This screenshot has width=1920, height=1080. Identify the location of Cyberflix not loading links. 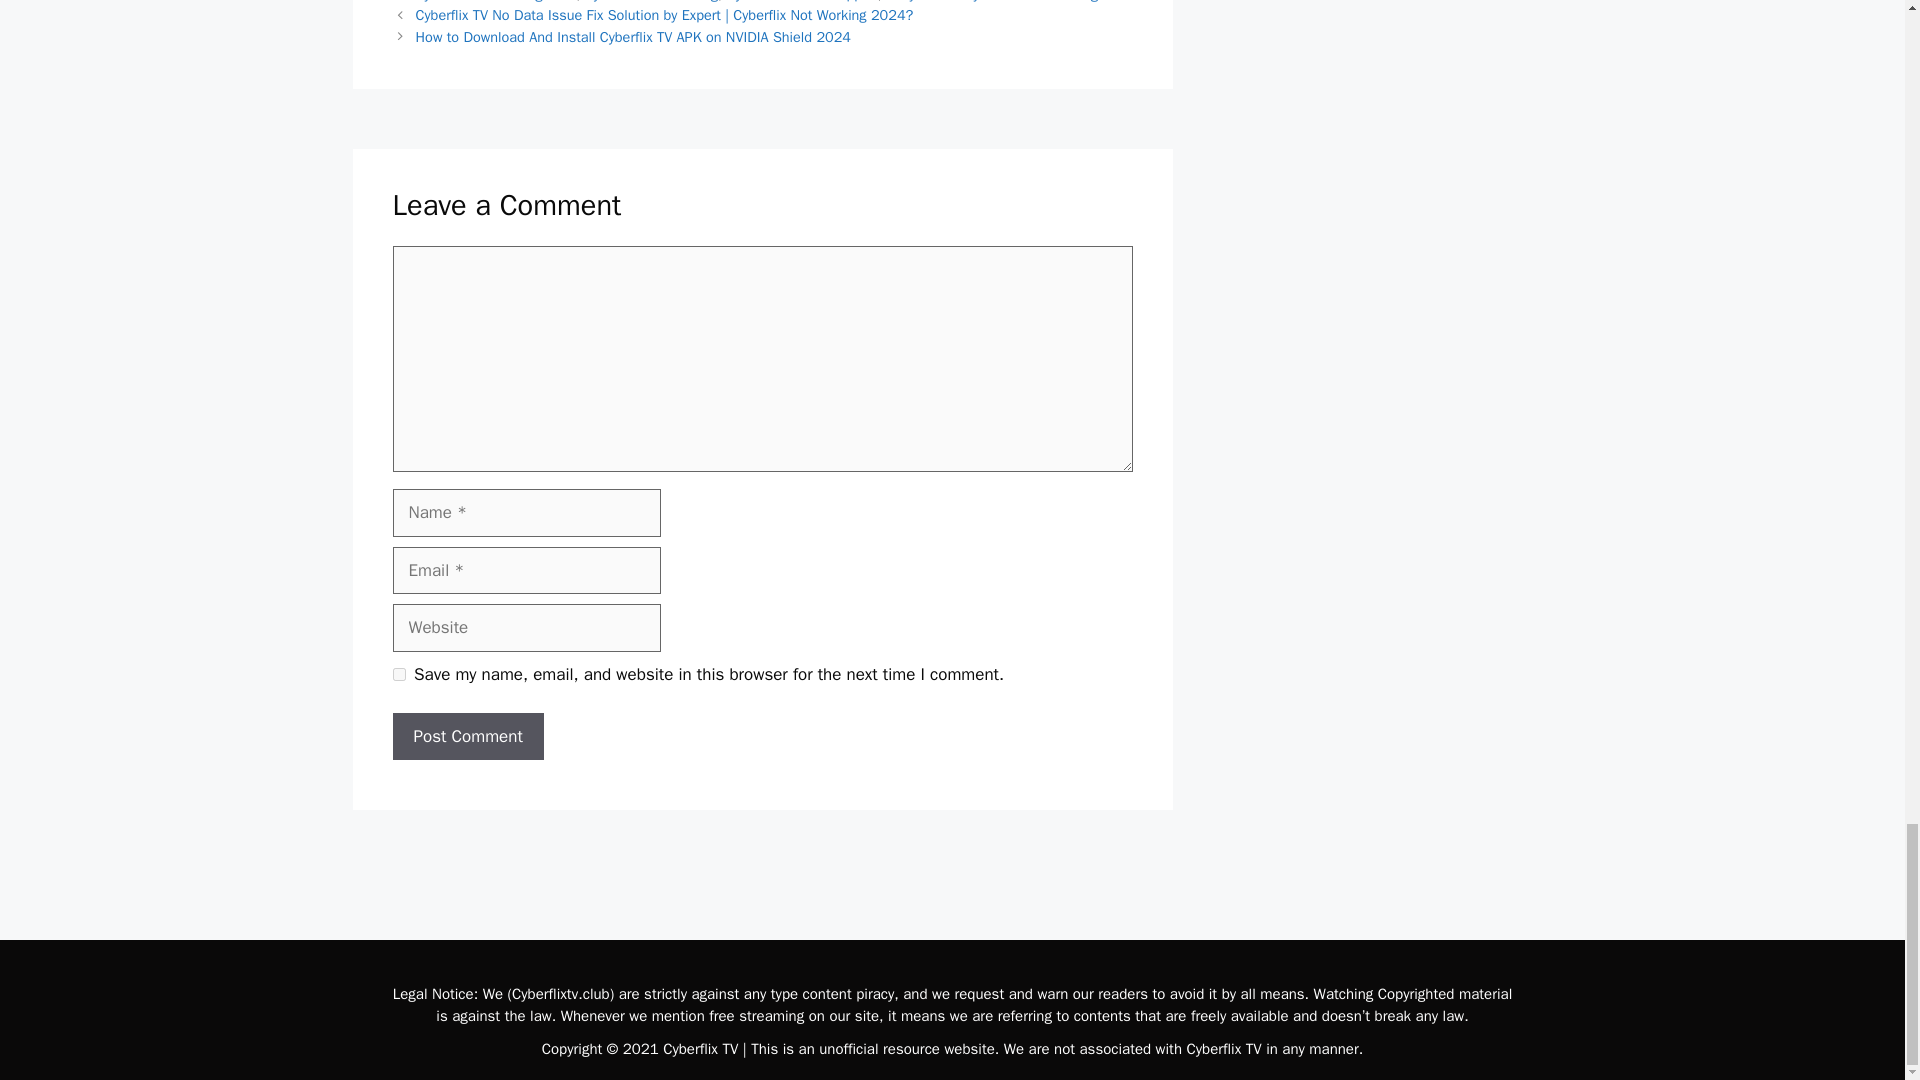
(496, 2).